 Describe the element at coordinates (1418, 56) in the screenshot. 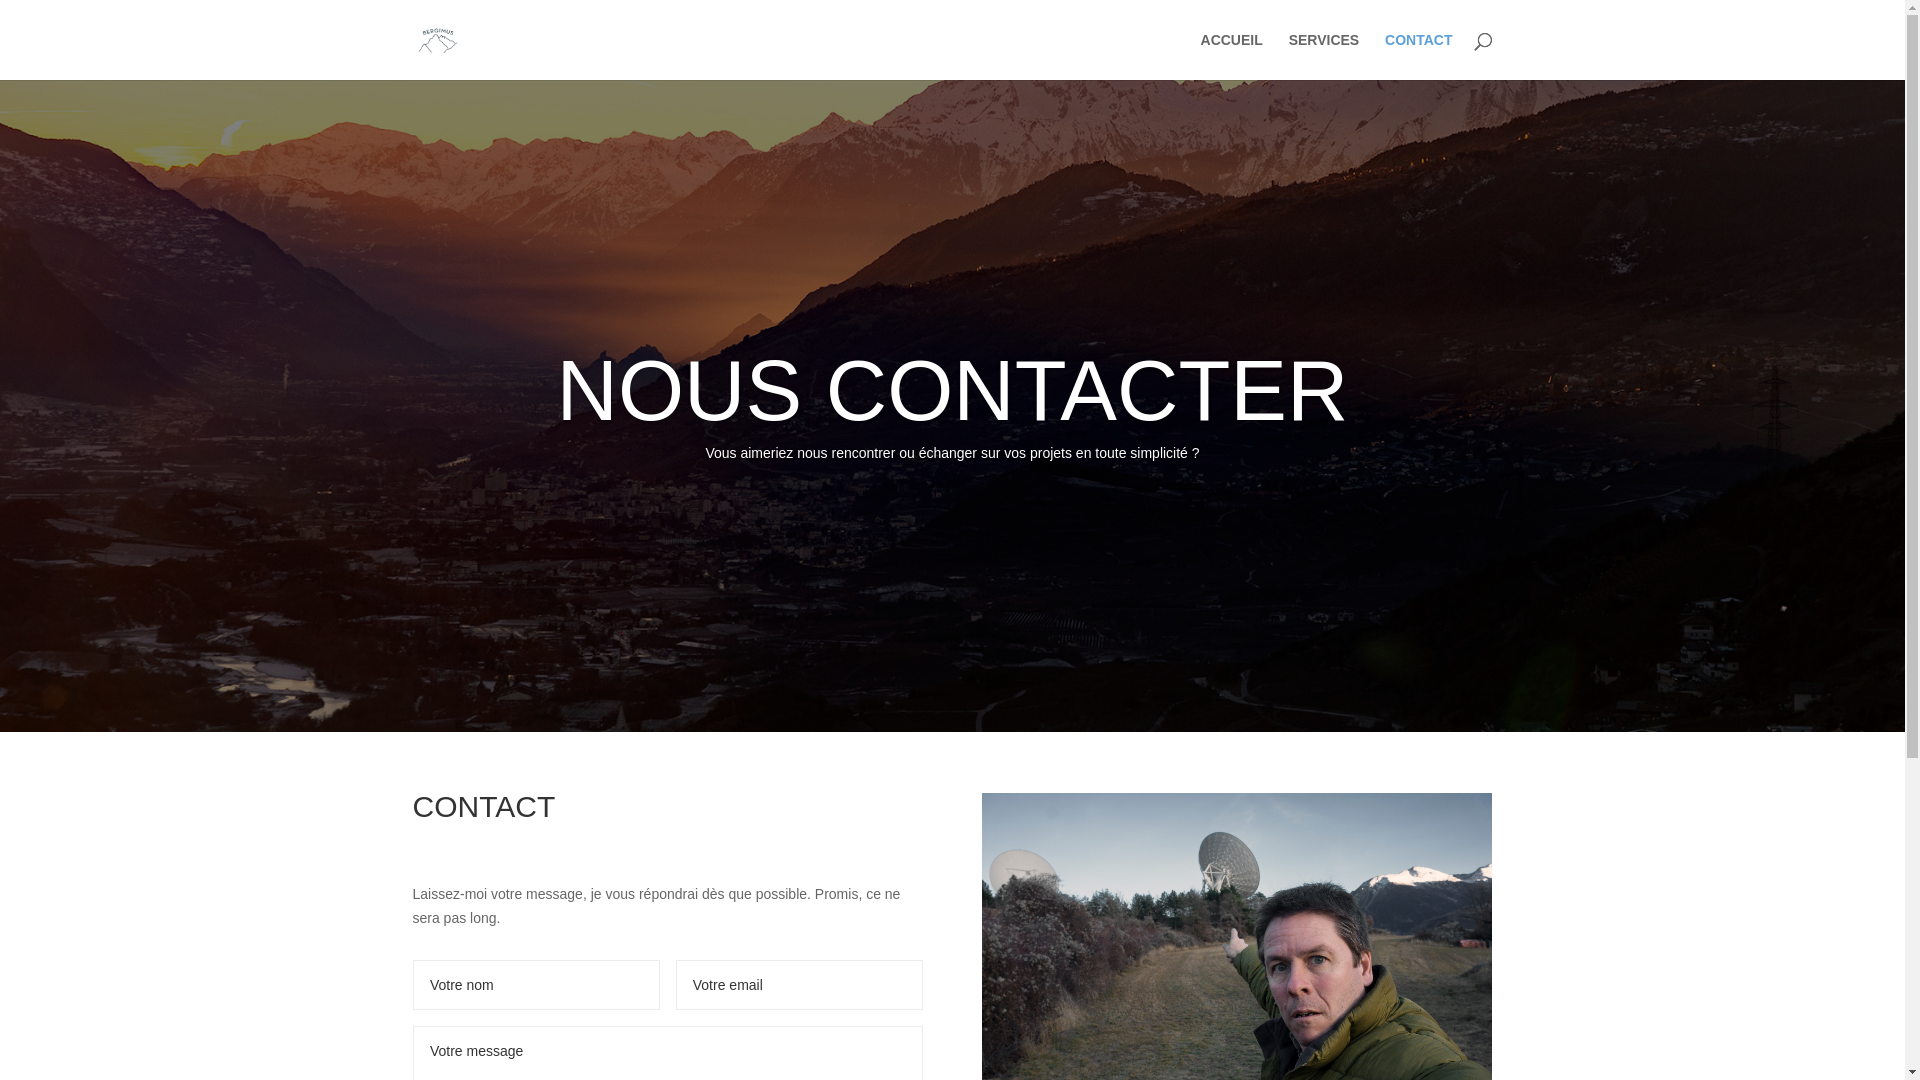

I see `CONTACT` at that location.